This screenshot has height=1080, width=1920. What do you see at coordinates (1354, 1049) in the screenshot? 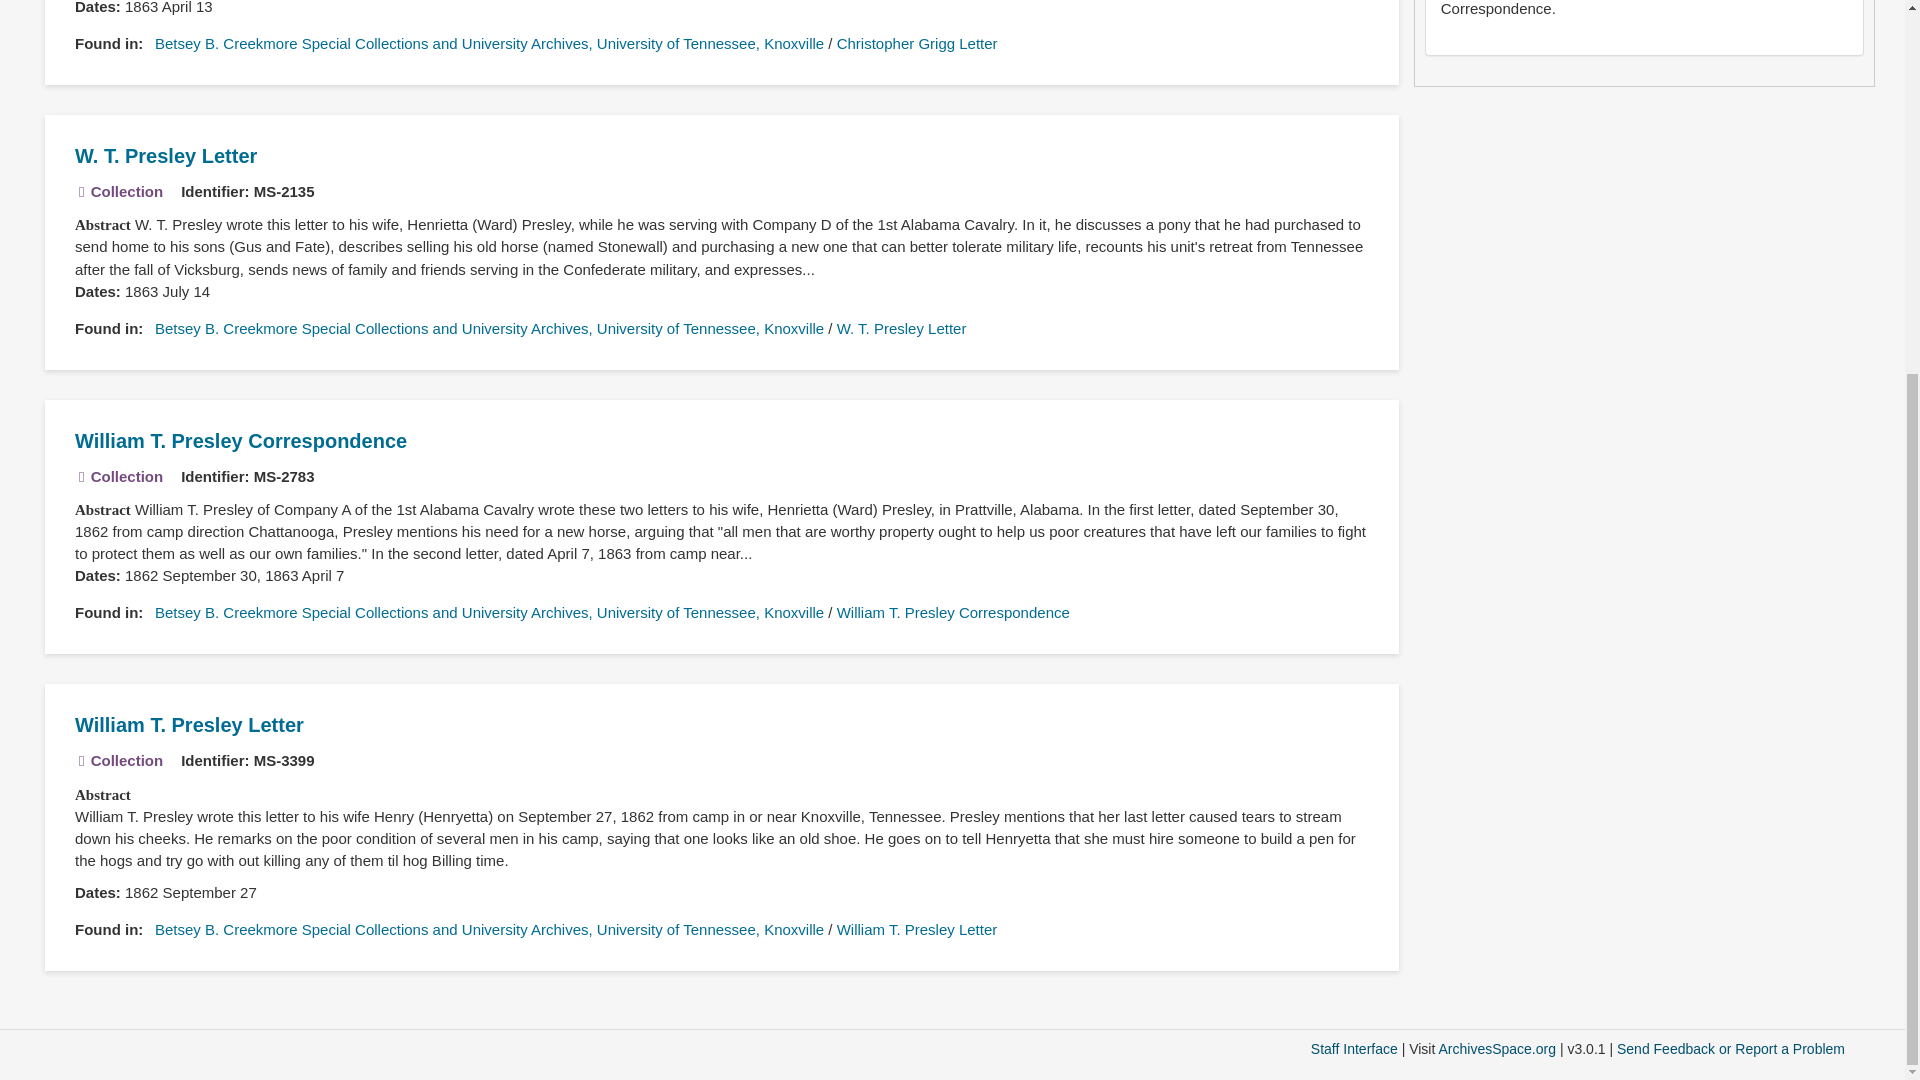
I see `Staff Interface` at bounding box center [1354, 1049].